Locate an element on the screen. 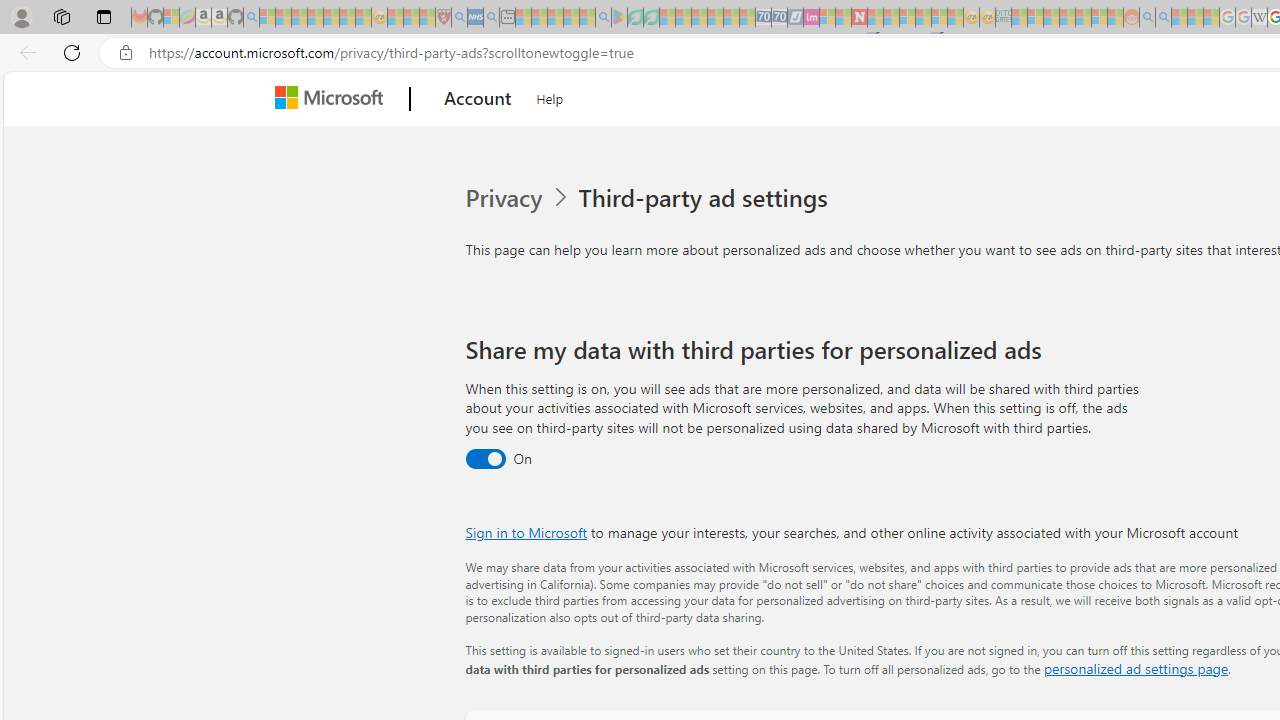 The image size is (1280, 720). Third-party ad settings is located at coordinates (706, 198).